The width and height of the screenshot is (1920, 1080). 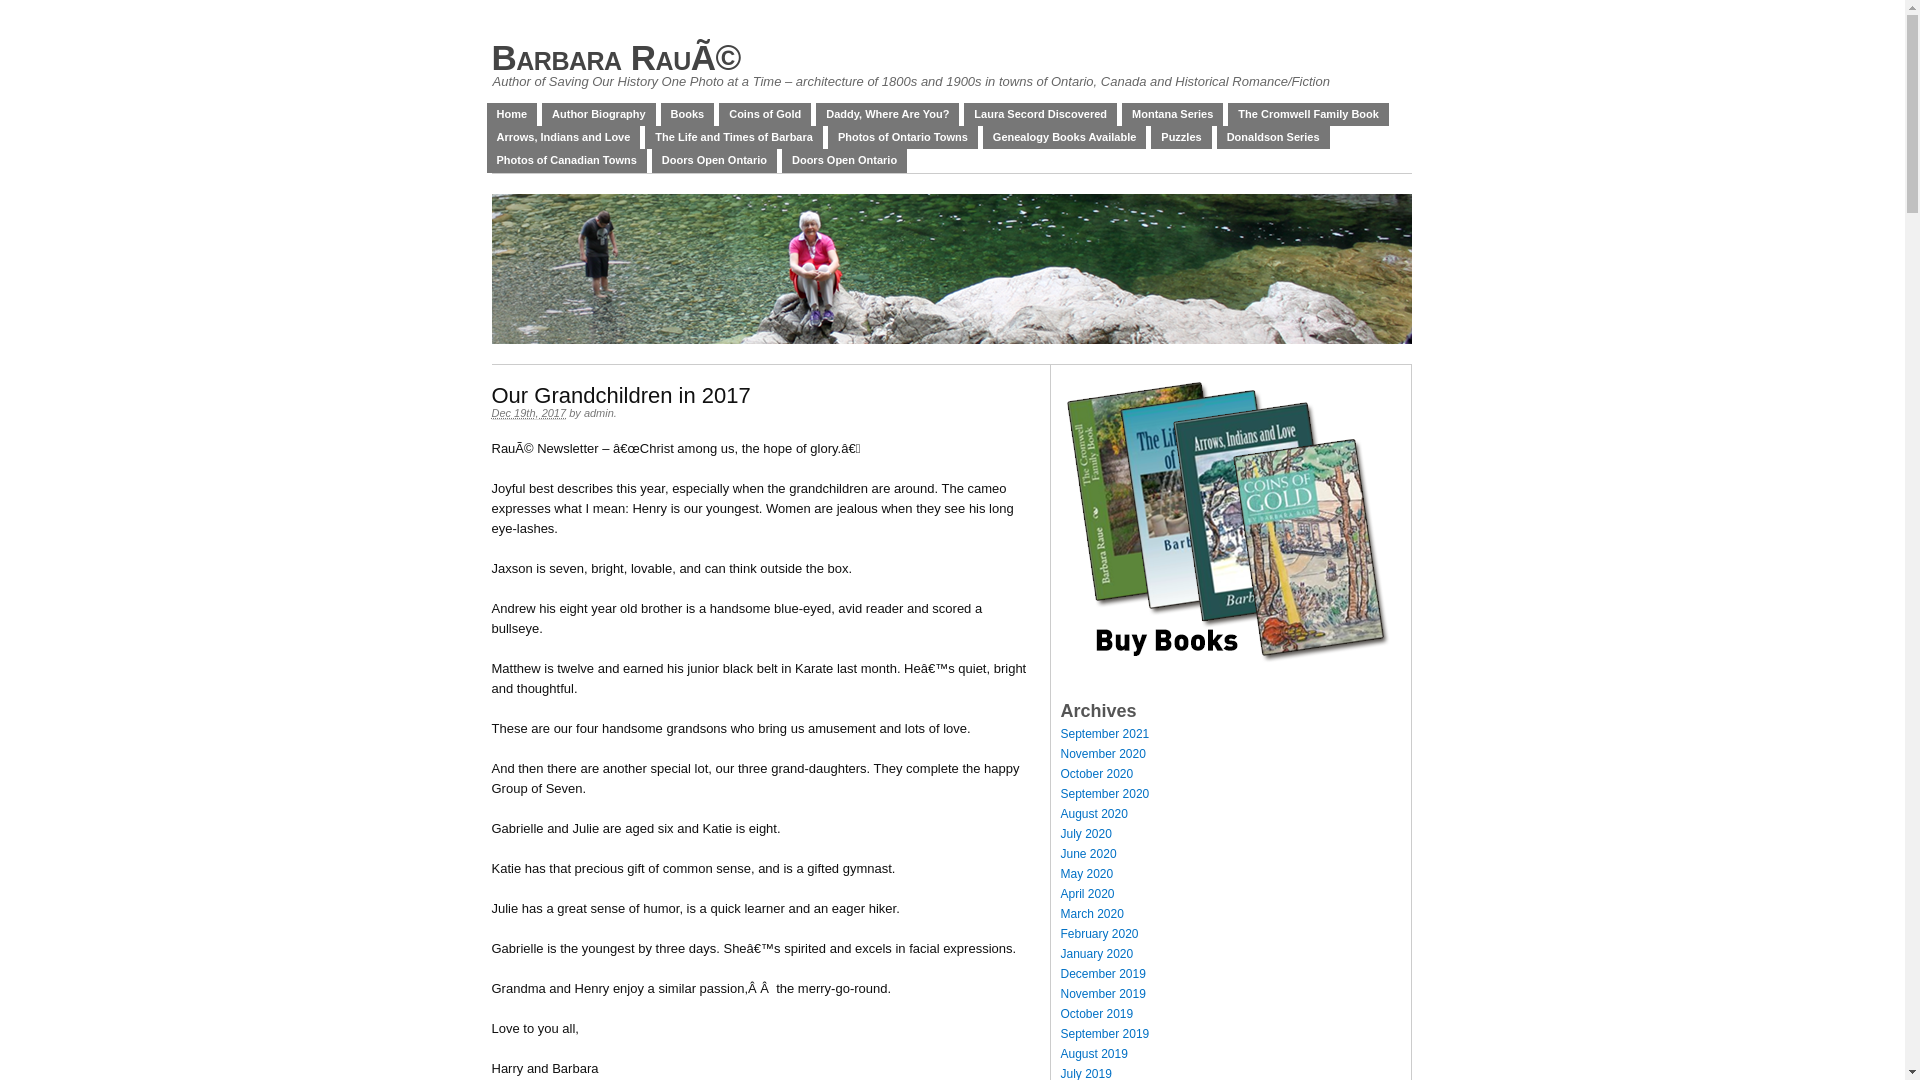 What do you see at coordinates (688, 114) in the screenshot?
I see `Books` at bounding box center [688, 114].